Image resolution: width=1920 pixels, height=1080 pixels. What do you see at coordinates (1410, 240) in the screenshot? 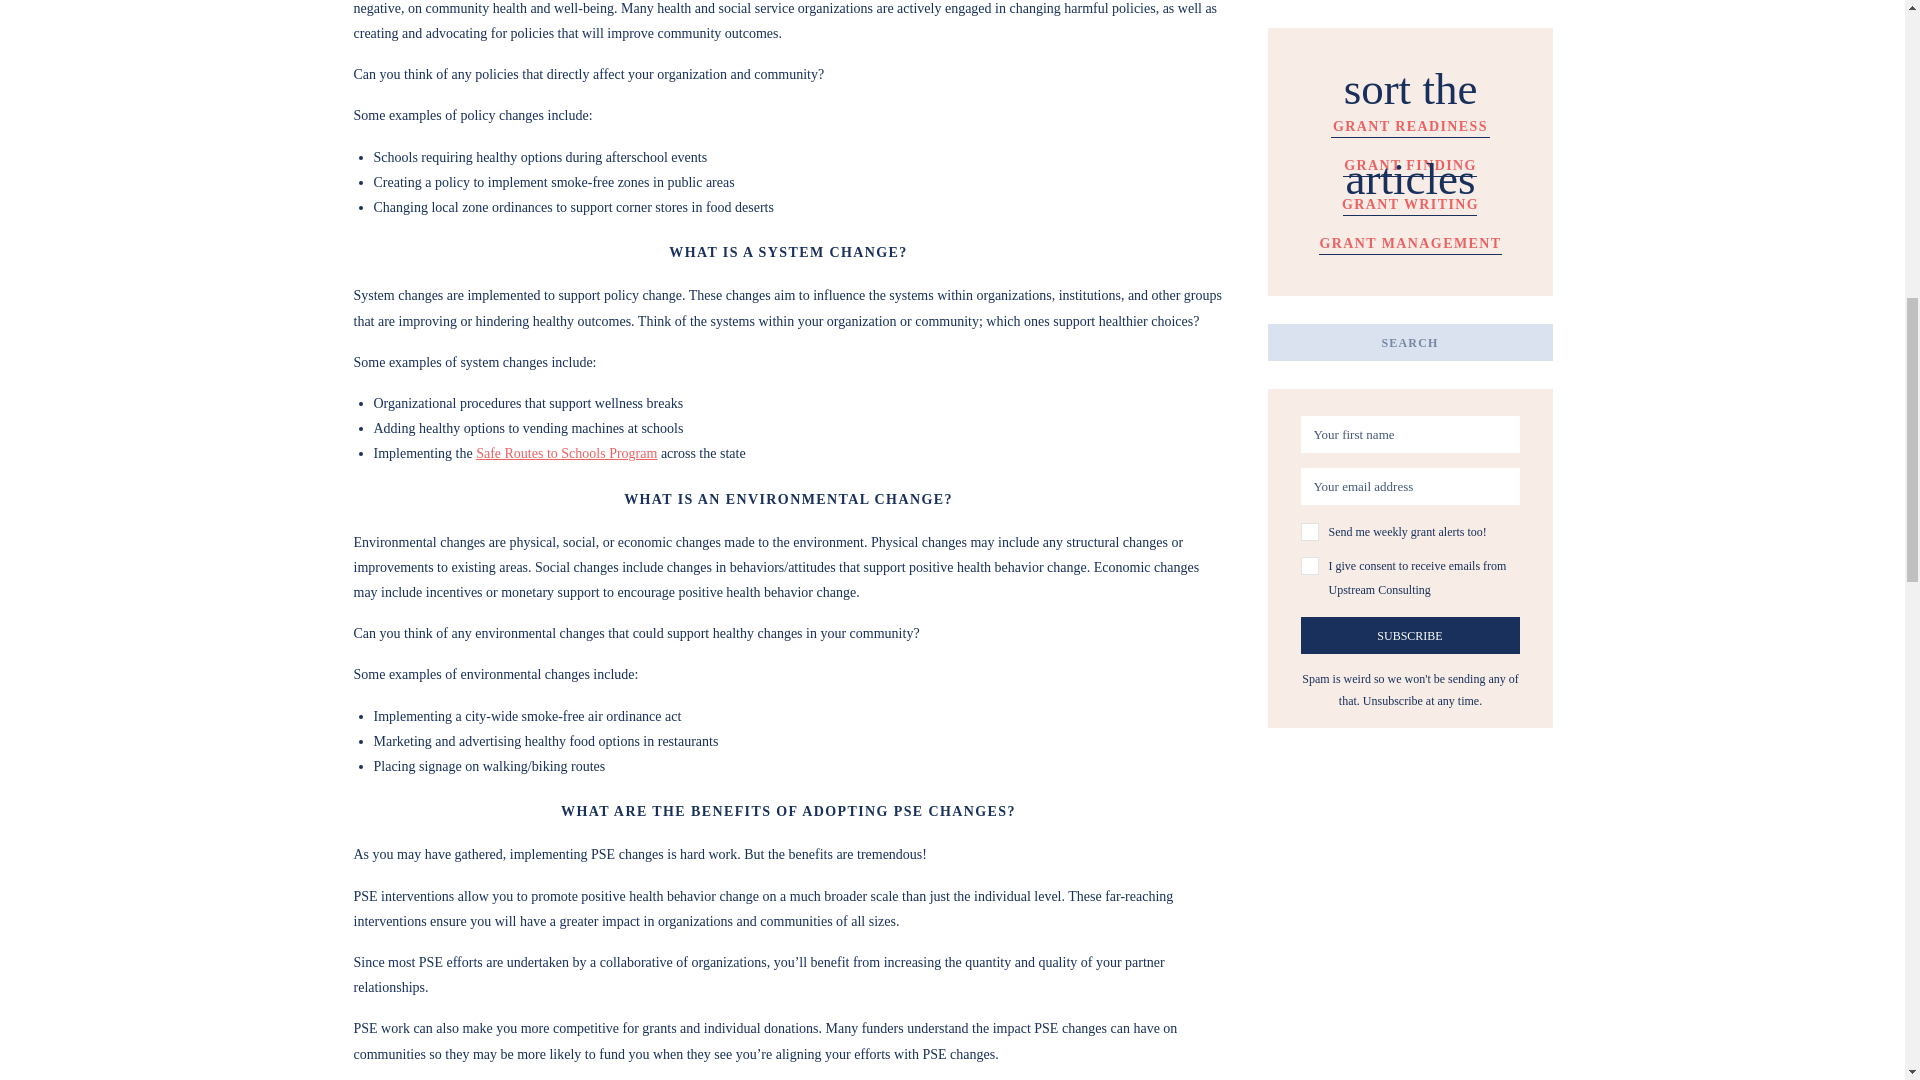
I see `GRANT MANAGEMENT` at bounding box center [1410, 240].